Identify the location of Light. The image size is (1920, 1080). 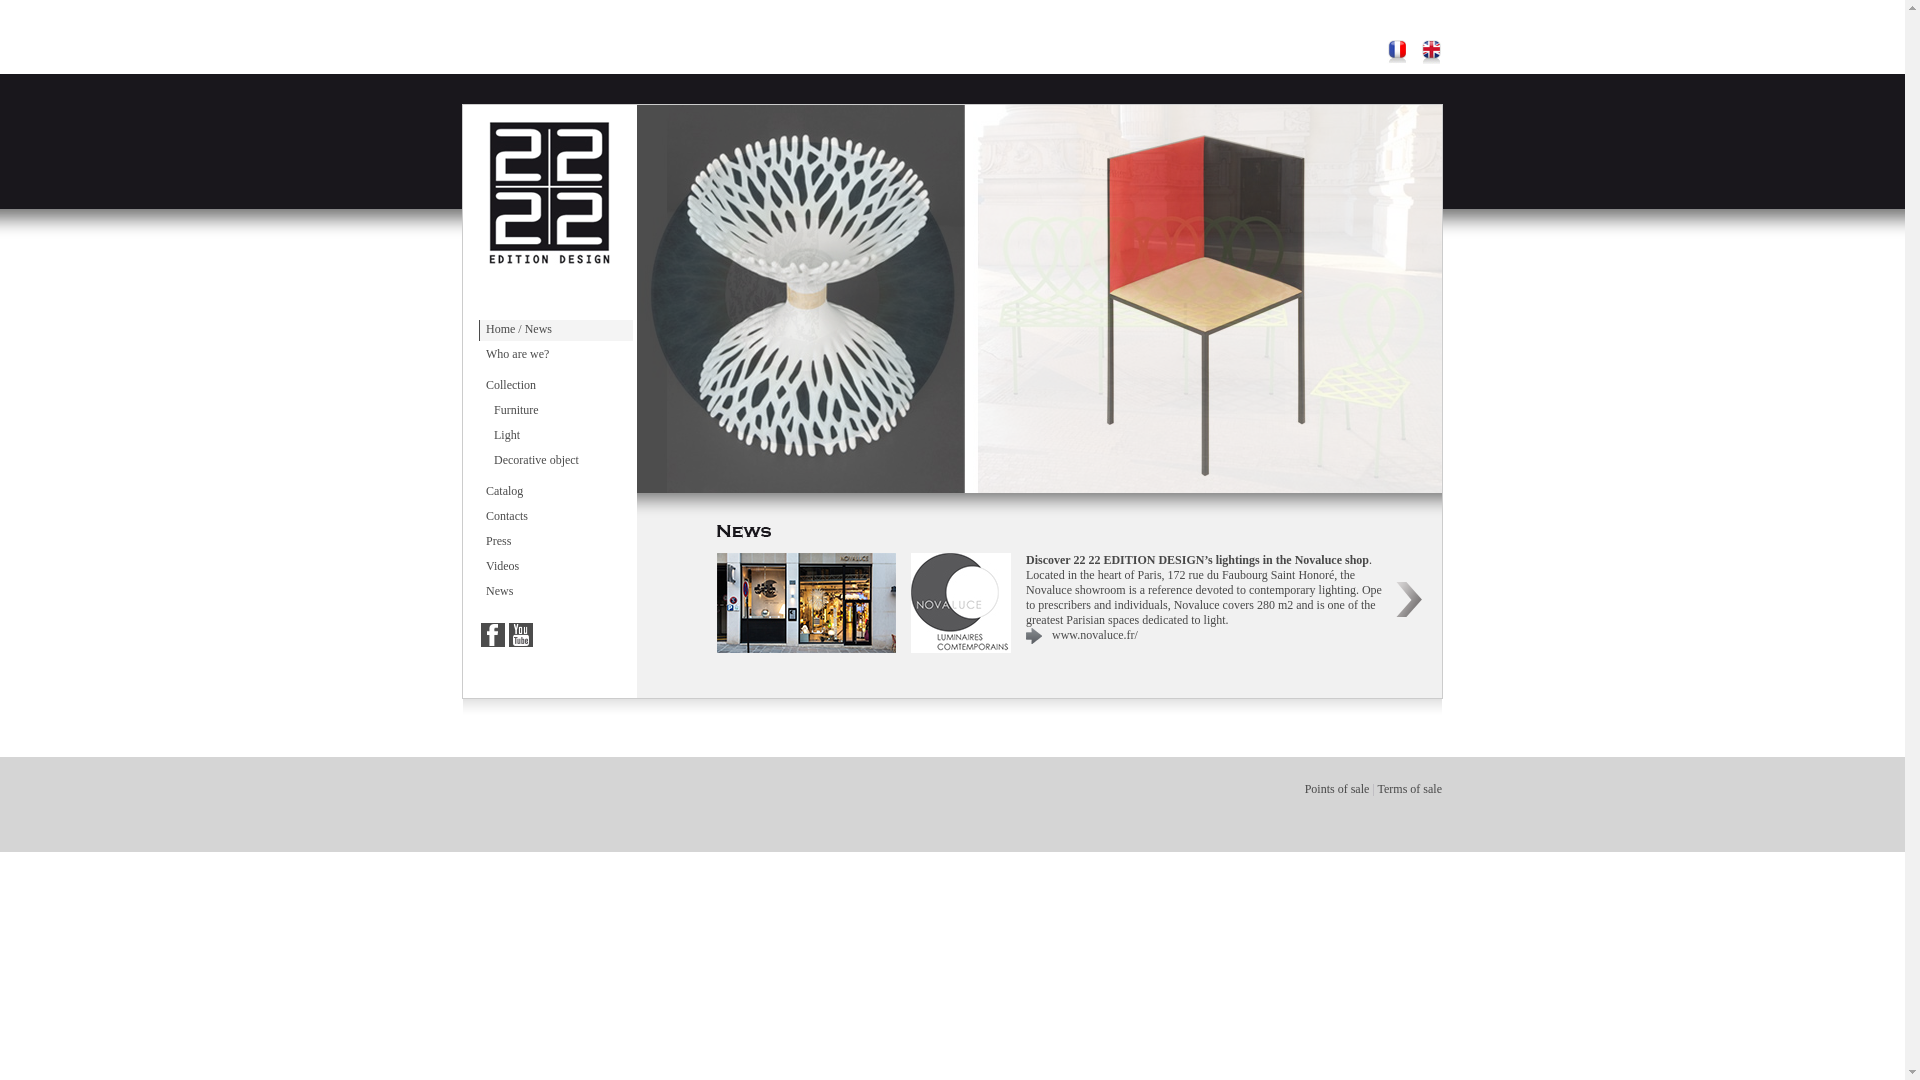
(556, 436).